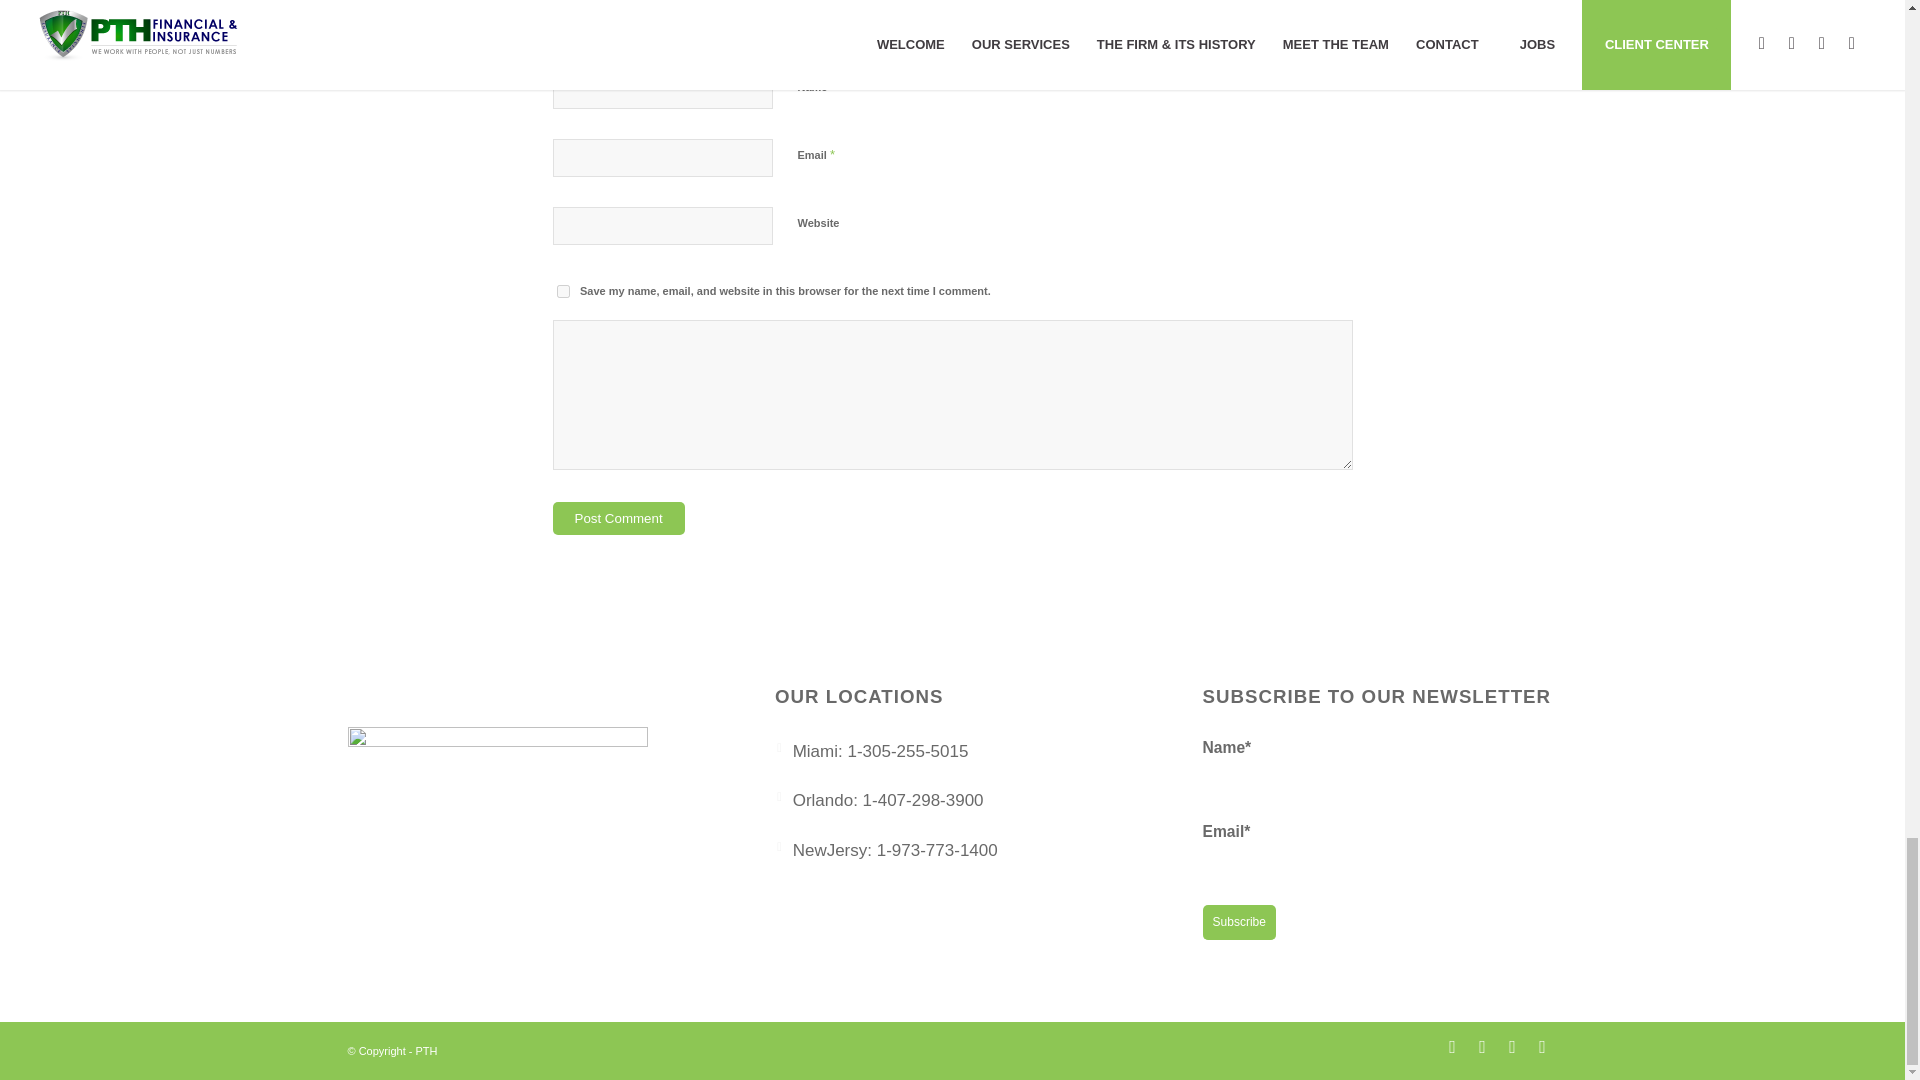 The width and height of the screenshot is (1920, 1080). I want to click on Post Comment, so click(618, 518).